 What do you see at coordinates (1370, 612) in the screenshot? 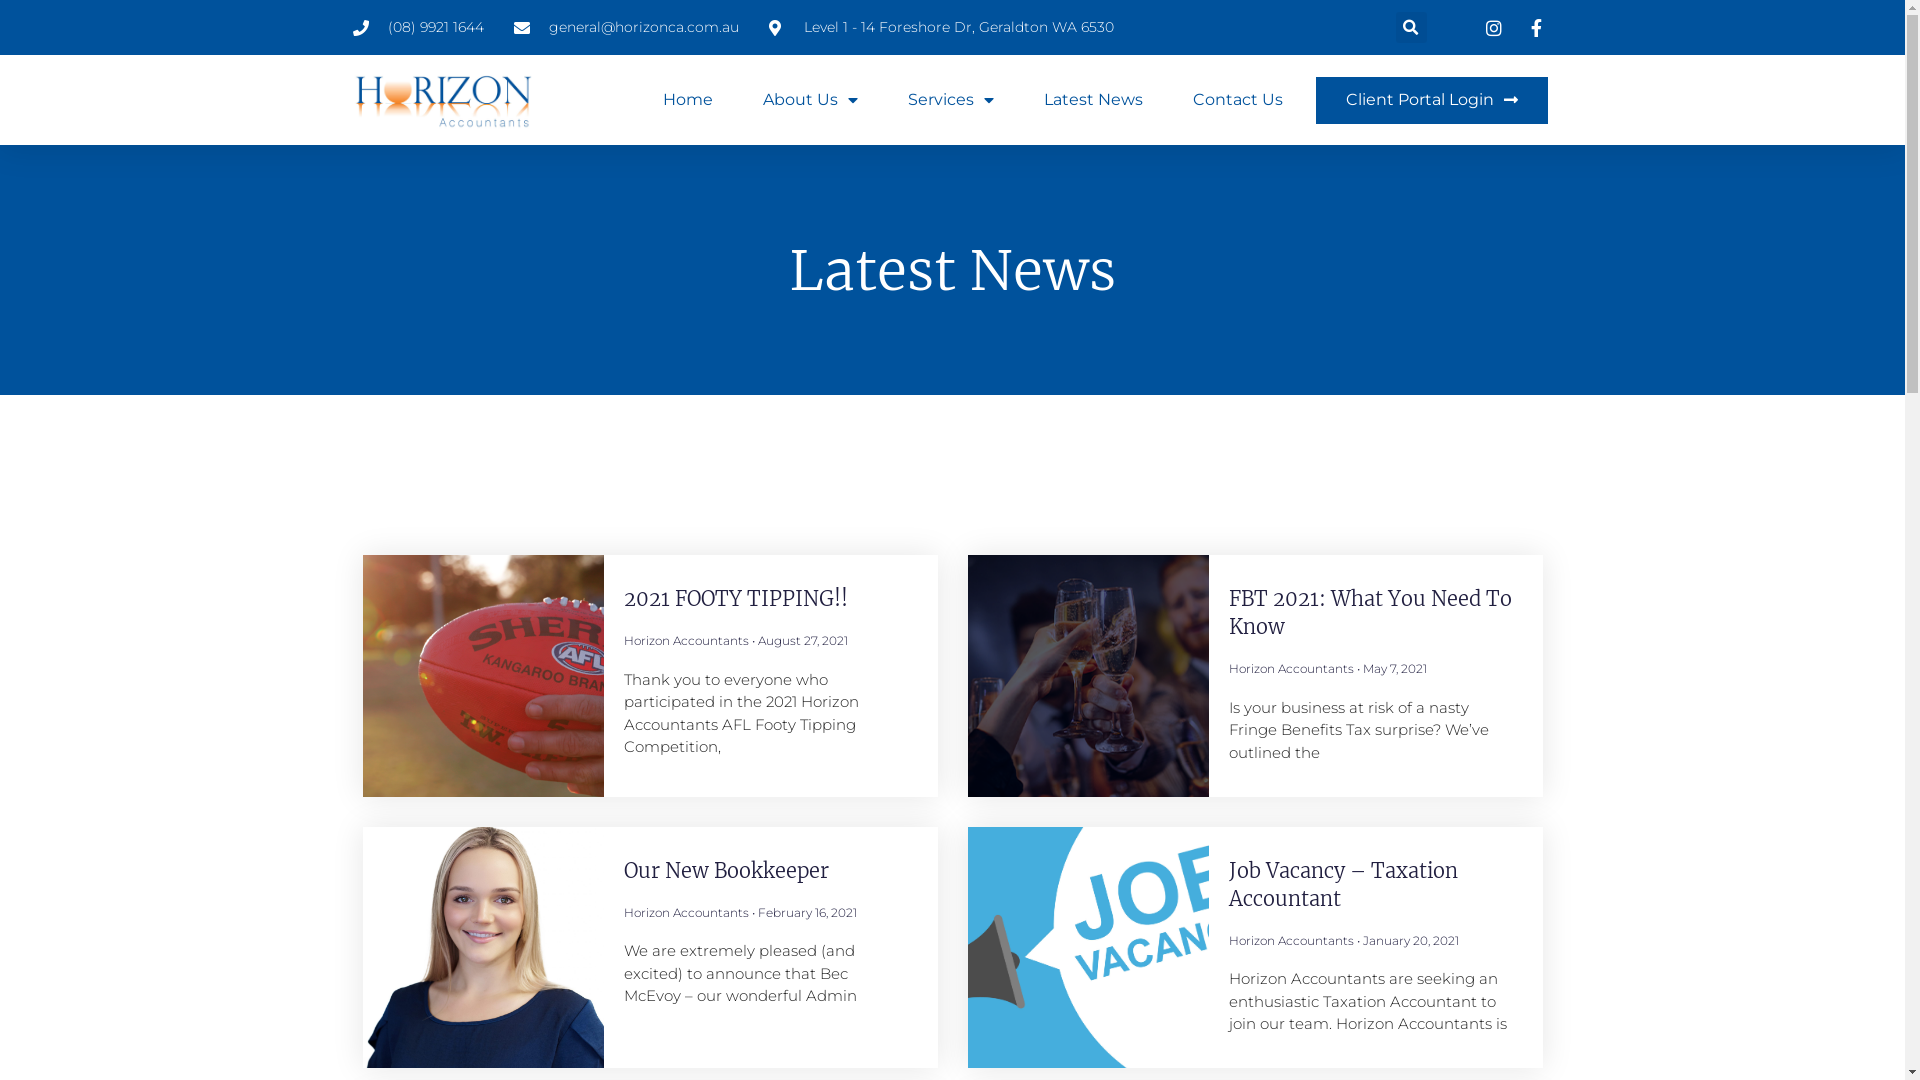
I see `FBT 2021: What You Need To Know` at bounding box center [1370, 612].